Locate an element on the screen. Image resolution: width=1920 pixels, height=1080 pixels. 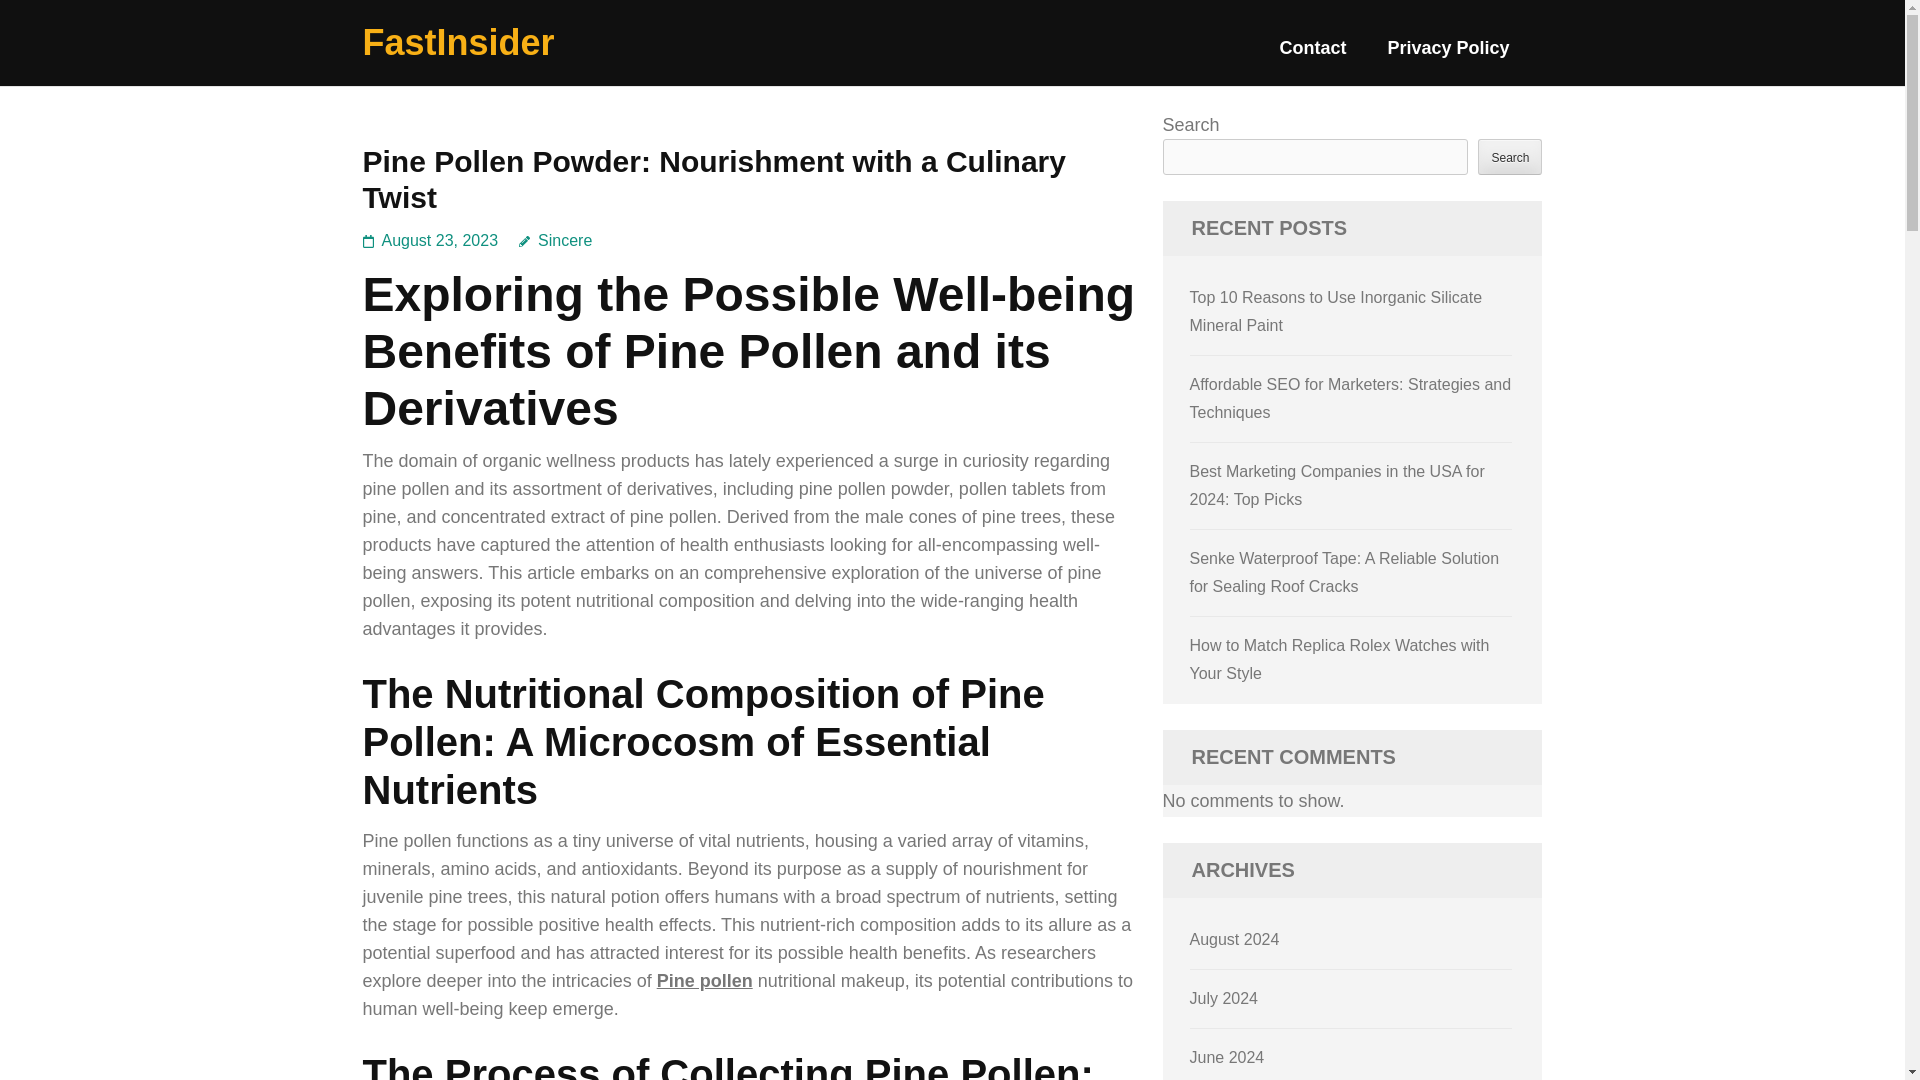
How to Match Replica Rolex Watches with Your Style is located at coordinates (1340, 659).